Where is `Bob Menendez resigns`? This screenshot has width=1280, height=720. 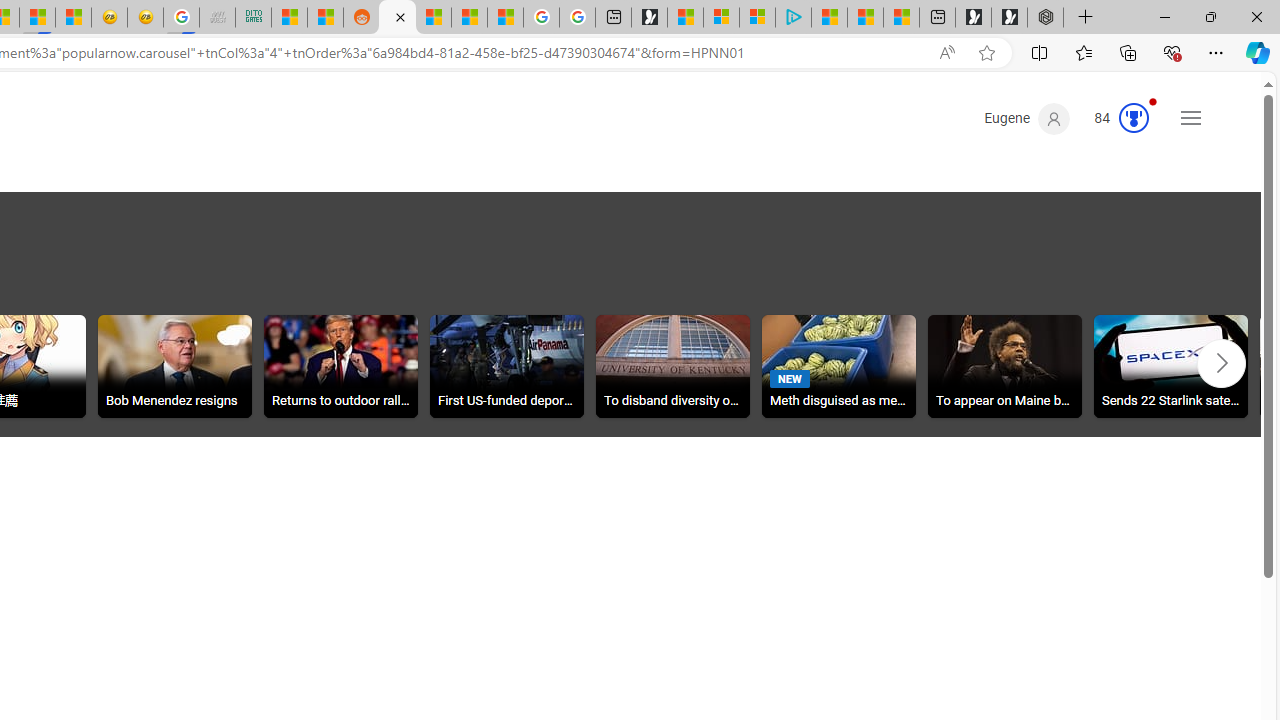 Bob Menendez resigns is located at coordinates (175, 366).